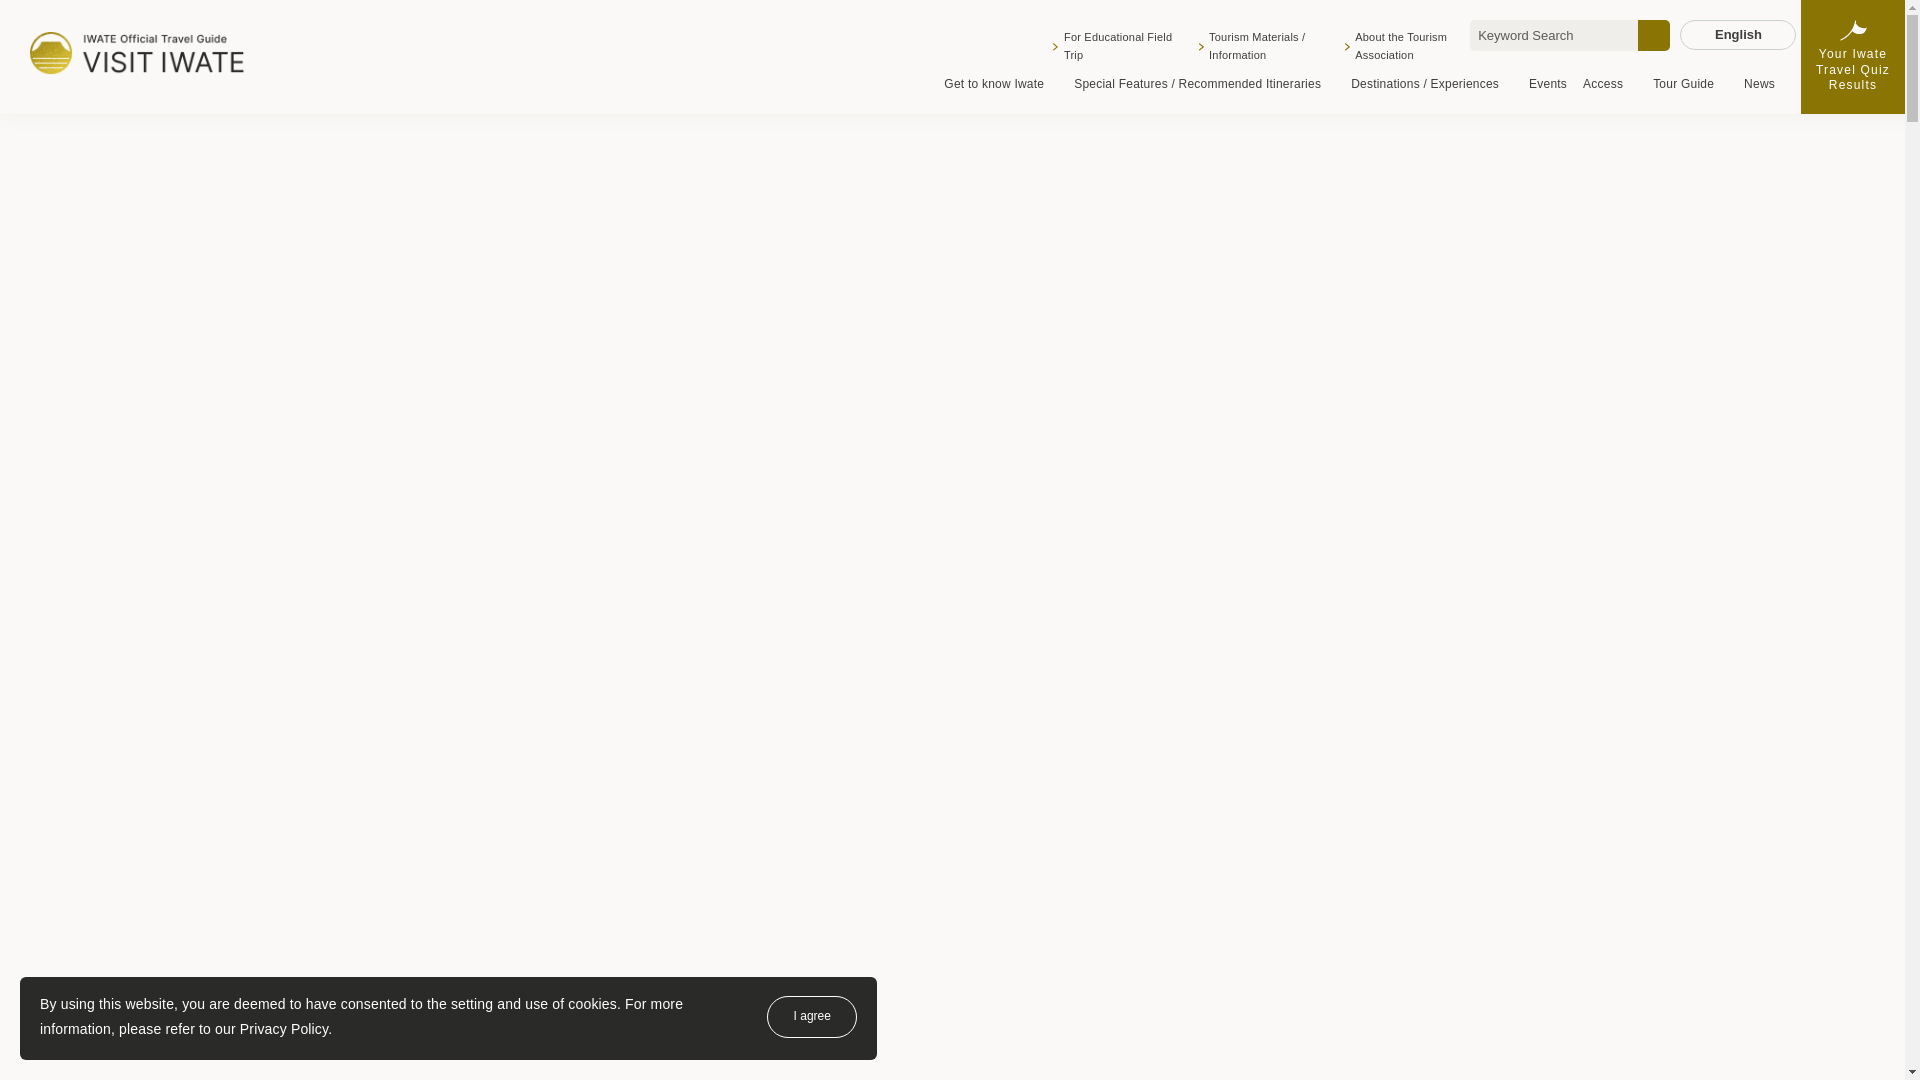 This screenshot has width=1920, height=1080. I want to click on English, so click(1738, 34).